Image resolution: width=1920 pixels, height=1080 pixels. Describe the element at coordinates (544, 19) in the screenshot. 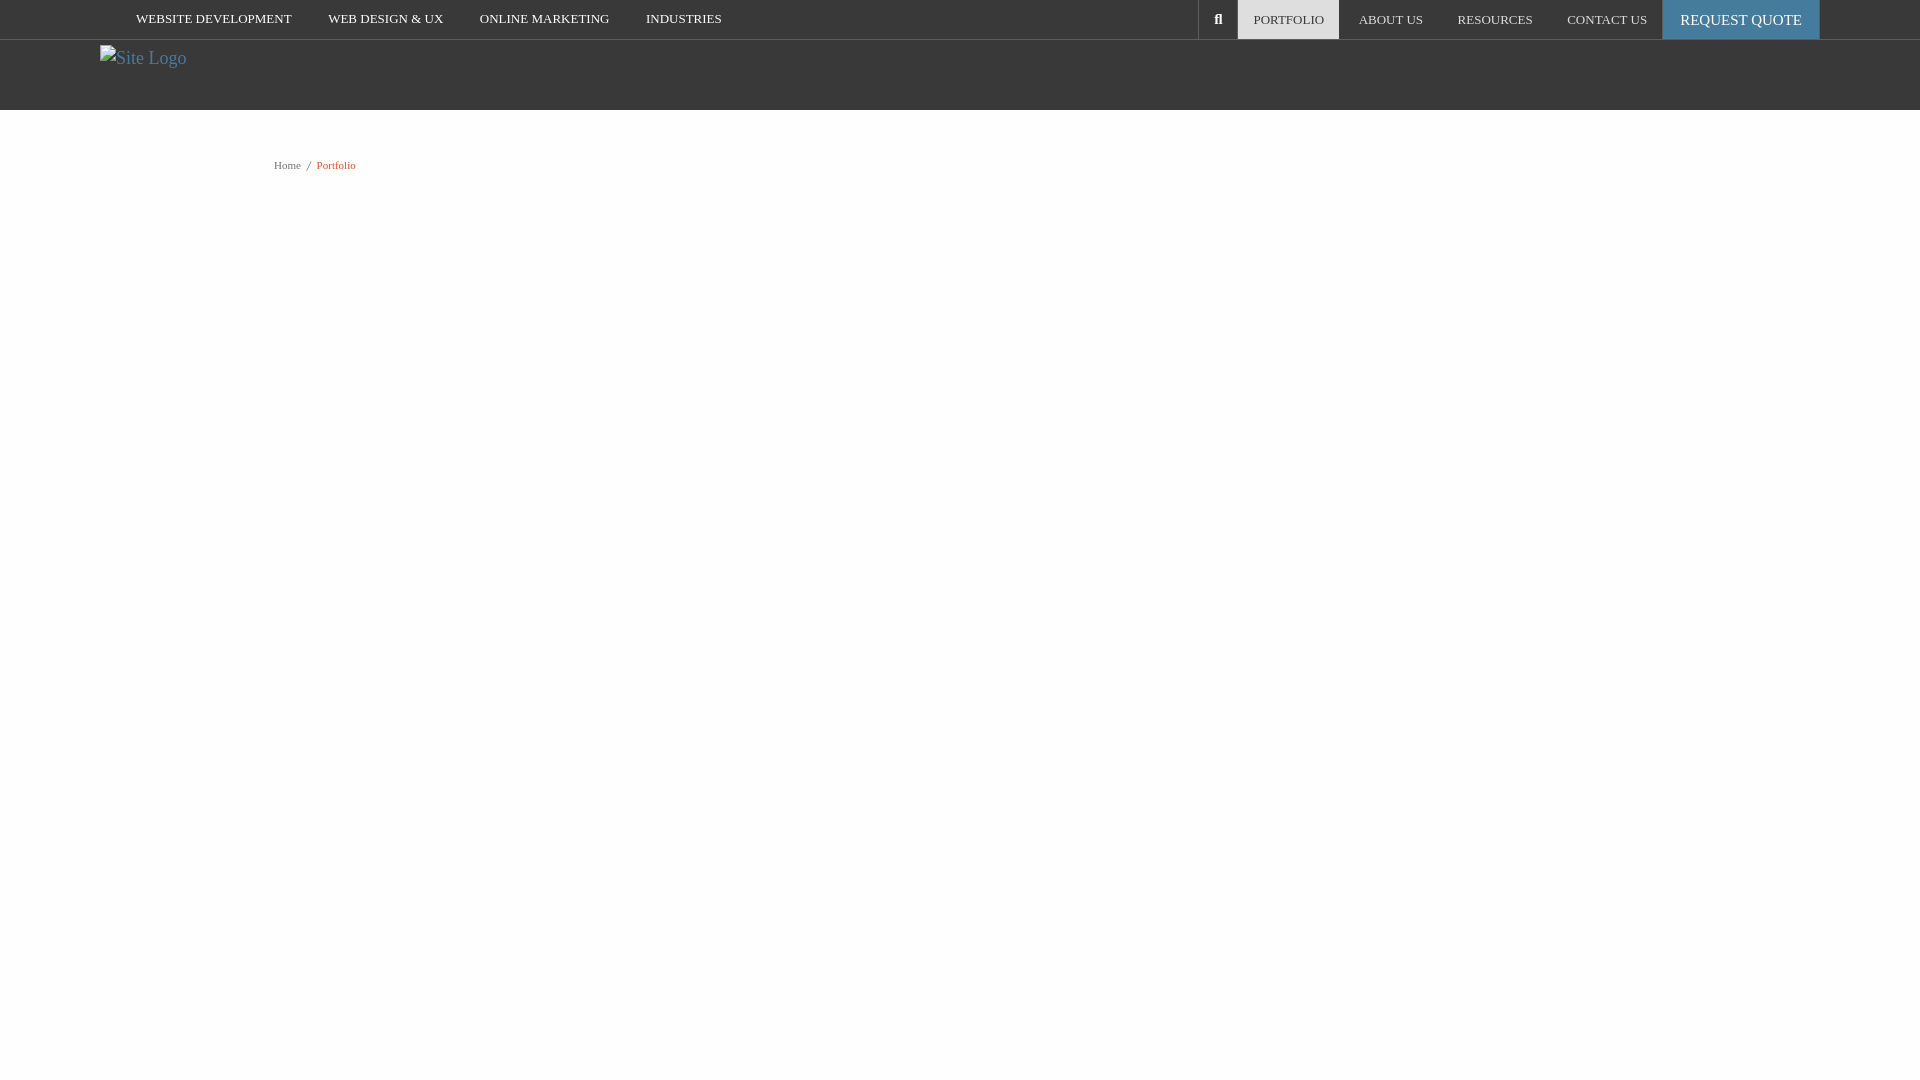

I see `Online Marketing page` at that location.